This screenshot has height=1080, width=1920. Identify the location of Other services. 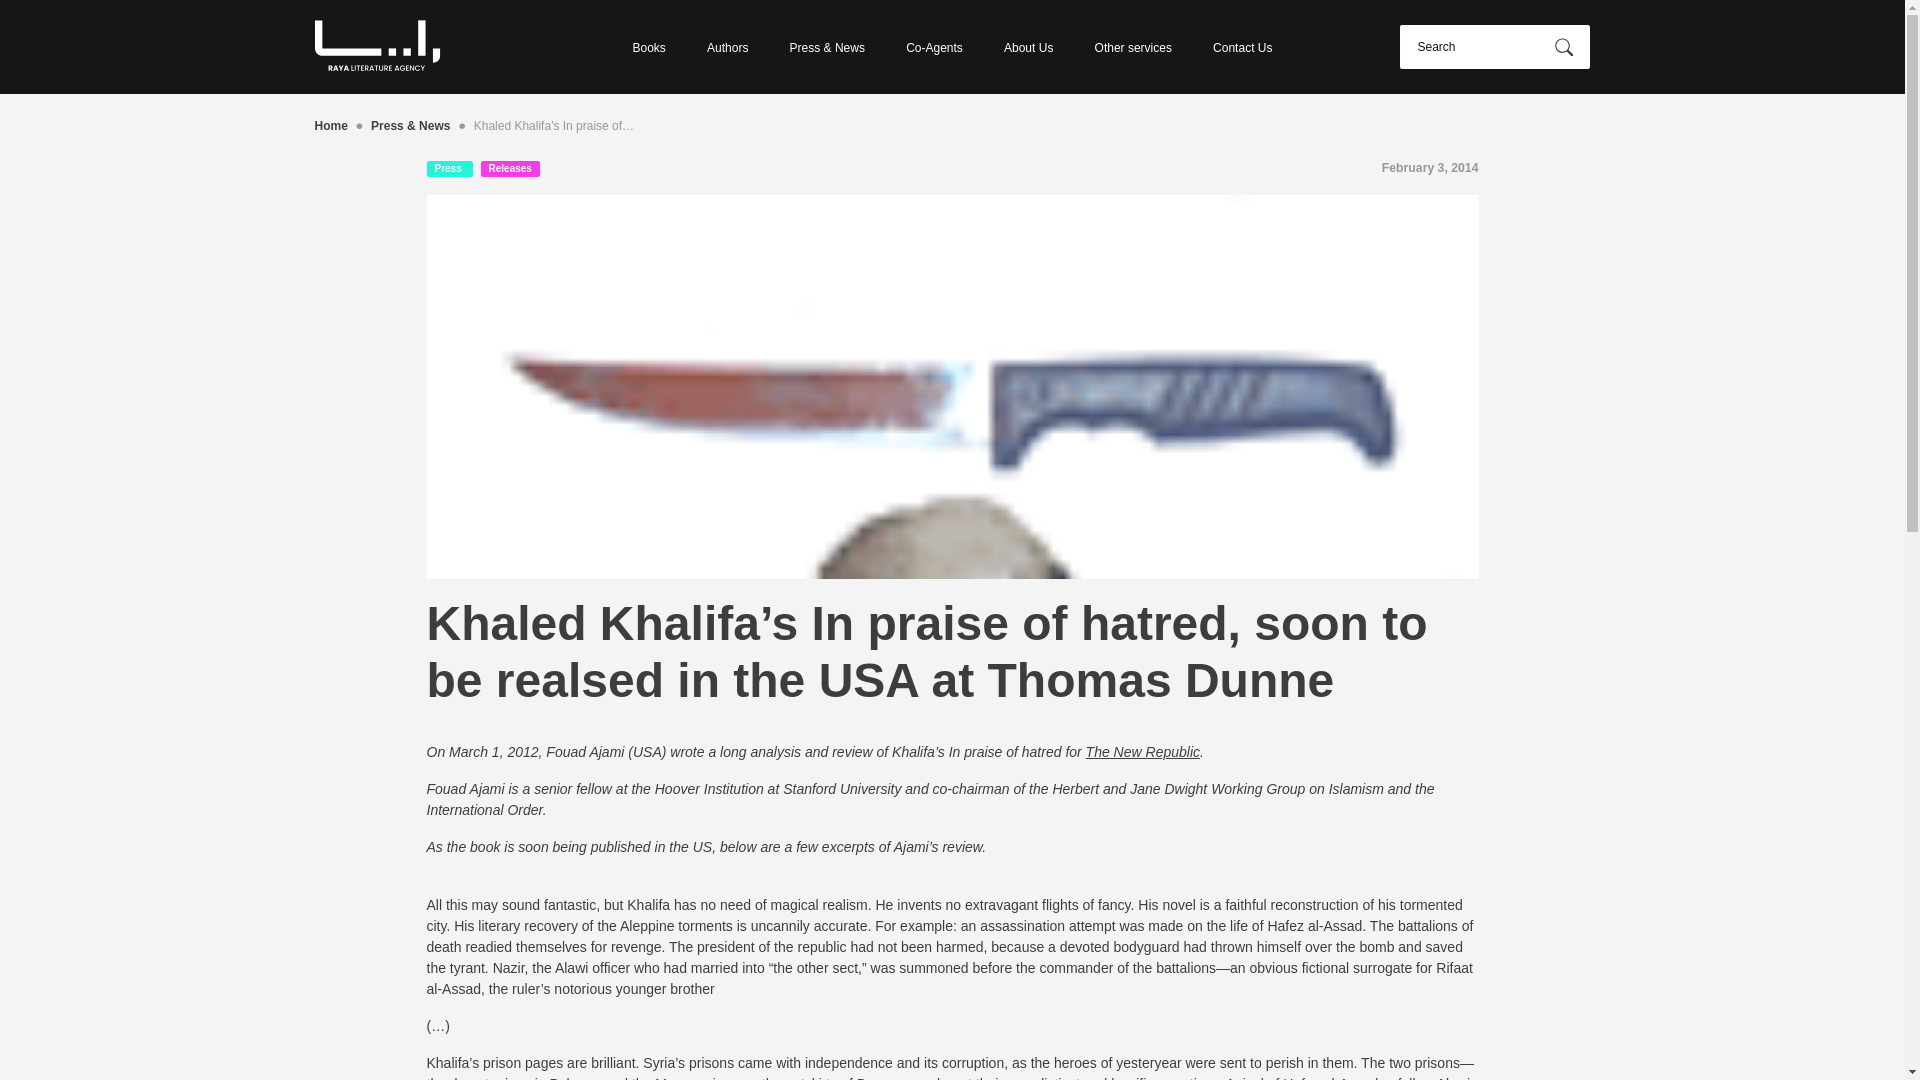
(1132, 46).